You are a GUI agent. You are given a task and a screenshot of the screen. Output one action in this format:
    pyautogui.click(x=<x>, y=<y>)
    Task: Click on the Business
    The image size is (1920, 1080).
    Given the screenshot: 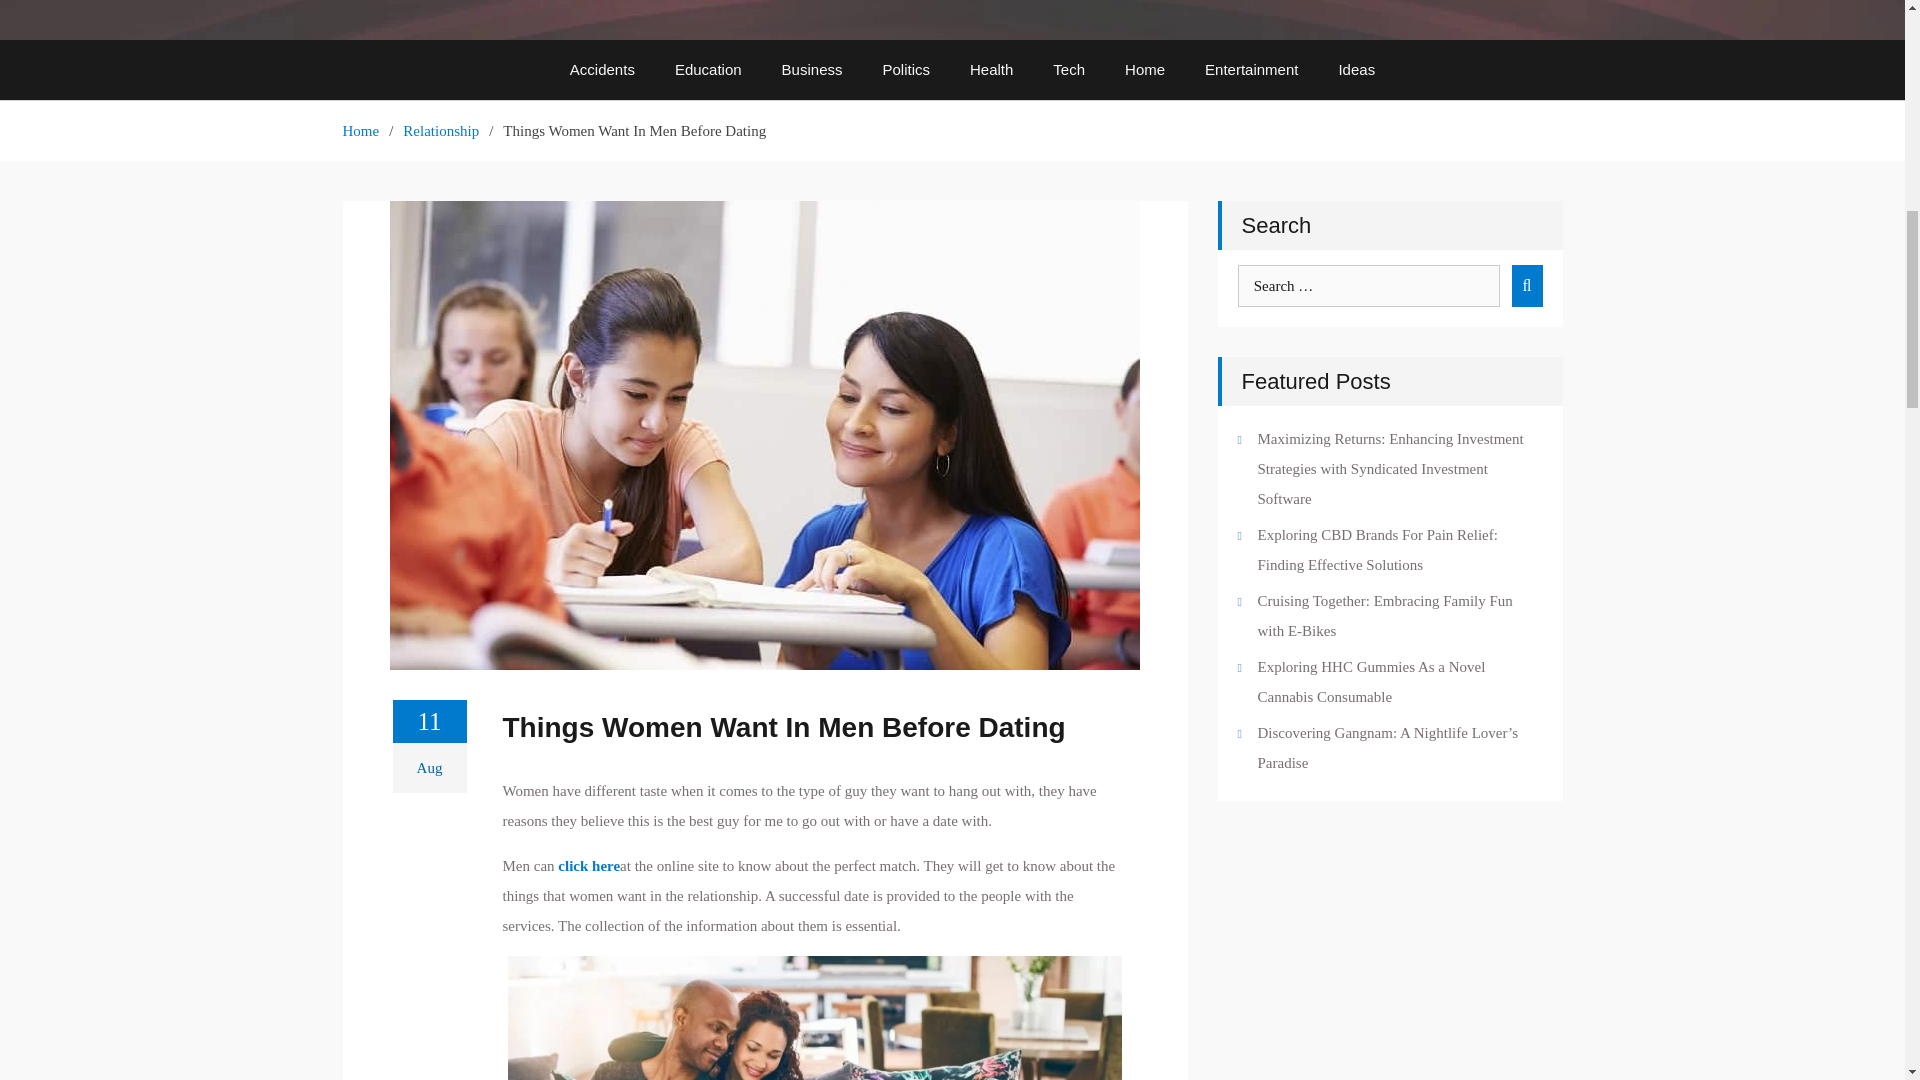 What is the action you would take?
    pyautogui.click(x=812, y=70)
    